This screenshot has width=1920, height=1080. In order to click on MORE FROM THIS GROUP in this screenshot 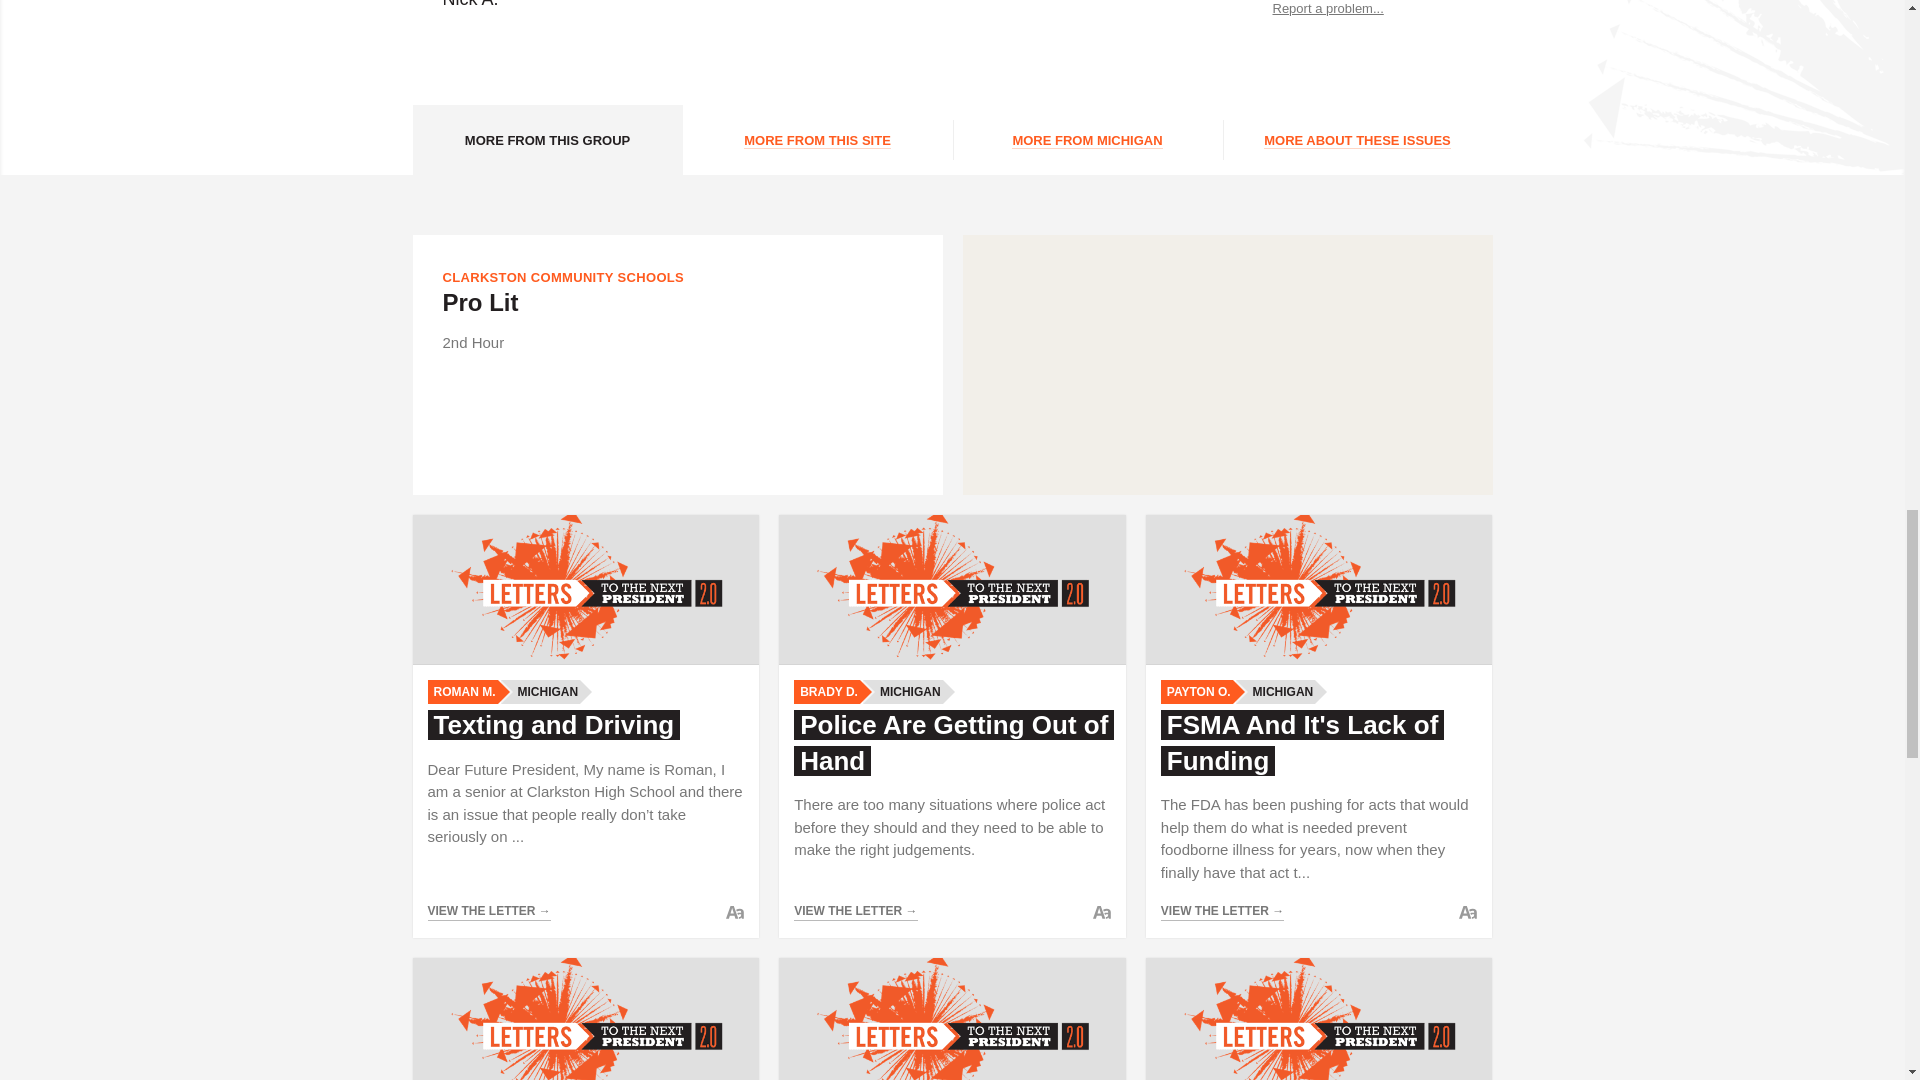, I will do `click(546, 139)`.